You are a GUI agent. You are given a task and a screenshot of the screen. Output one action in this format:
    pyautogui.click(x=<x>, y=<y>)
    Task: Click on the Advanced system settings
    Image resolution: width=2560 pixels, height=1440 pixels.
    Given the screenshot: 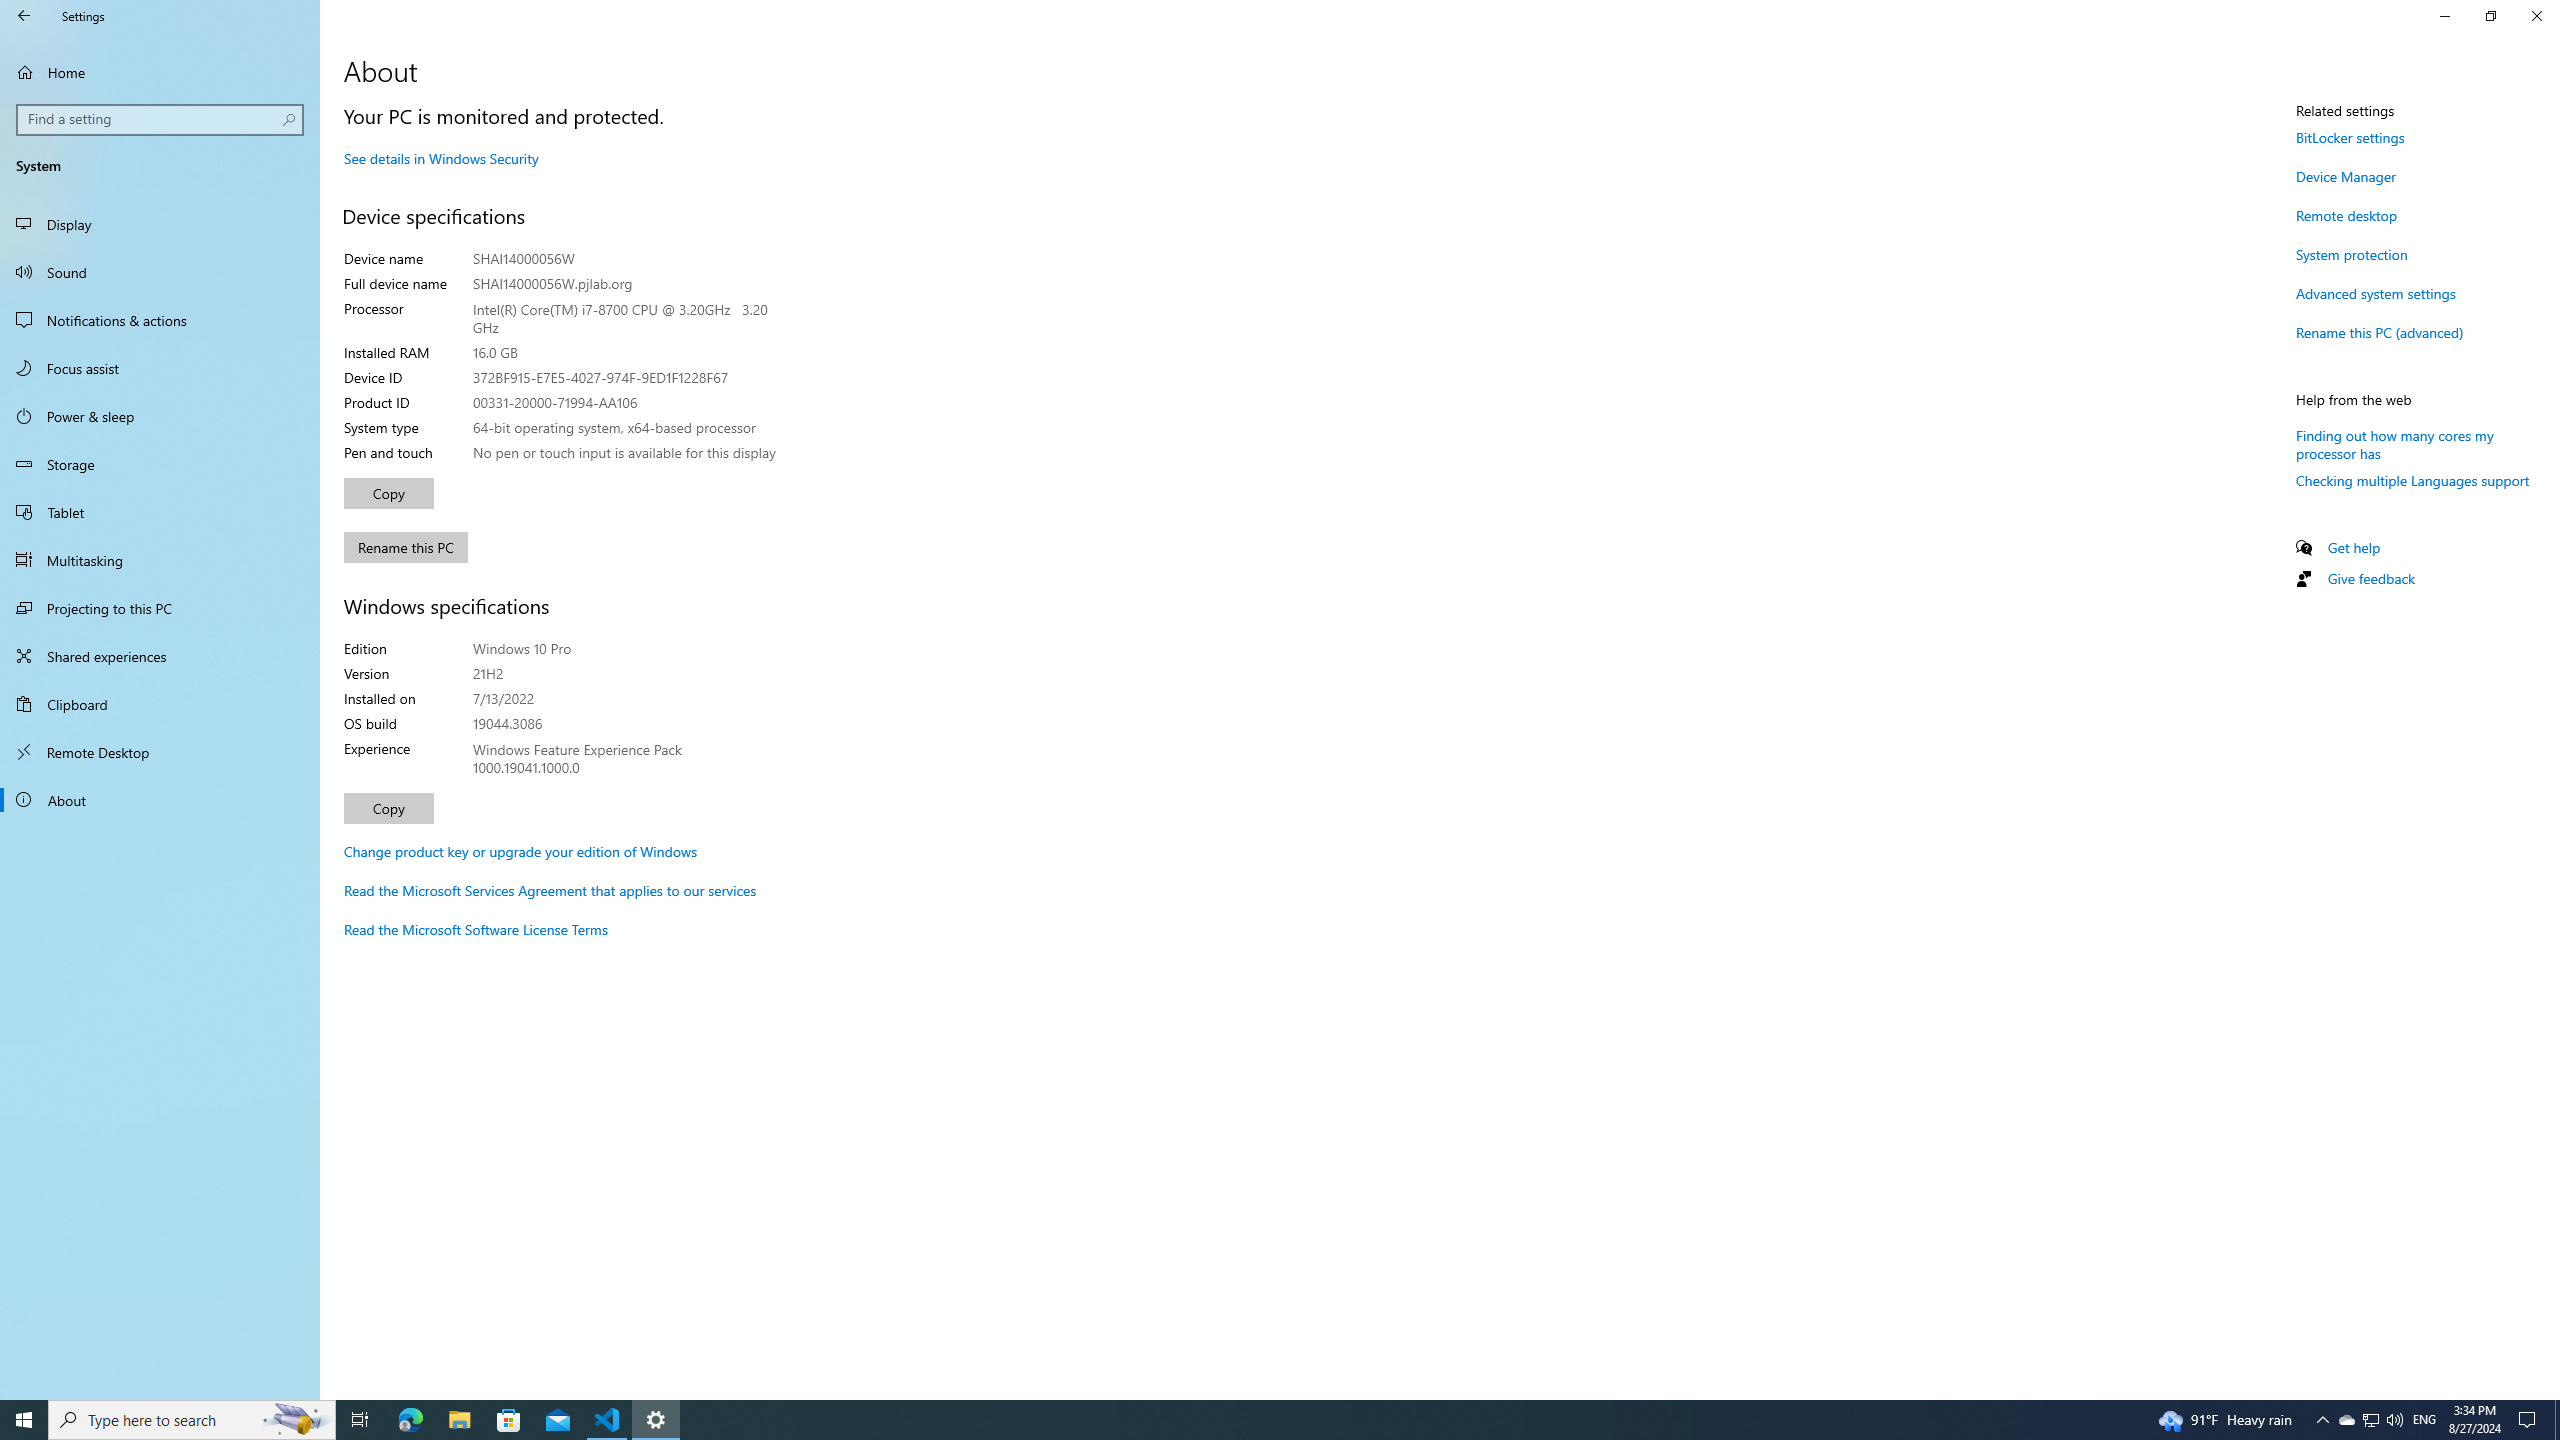 What is the action you would take?
    pyautogui.click(x=2376, y=292)
    